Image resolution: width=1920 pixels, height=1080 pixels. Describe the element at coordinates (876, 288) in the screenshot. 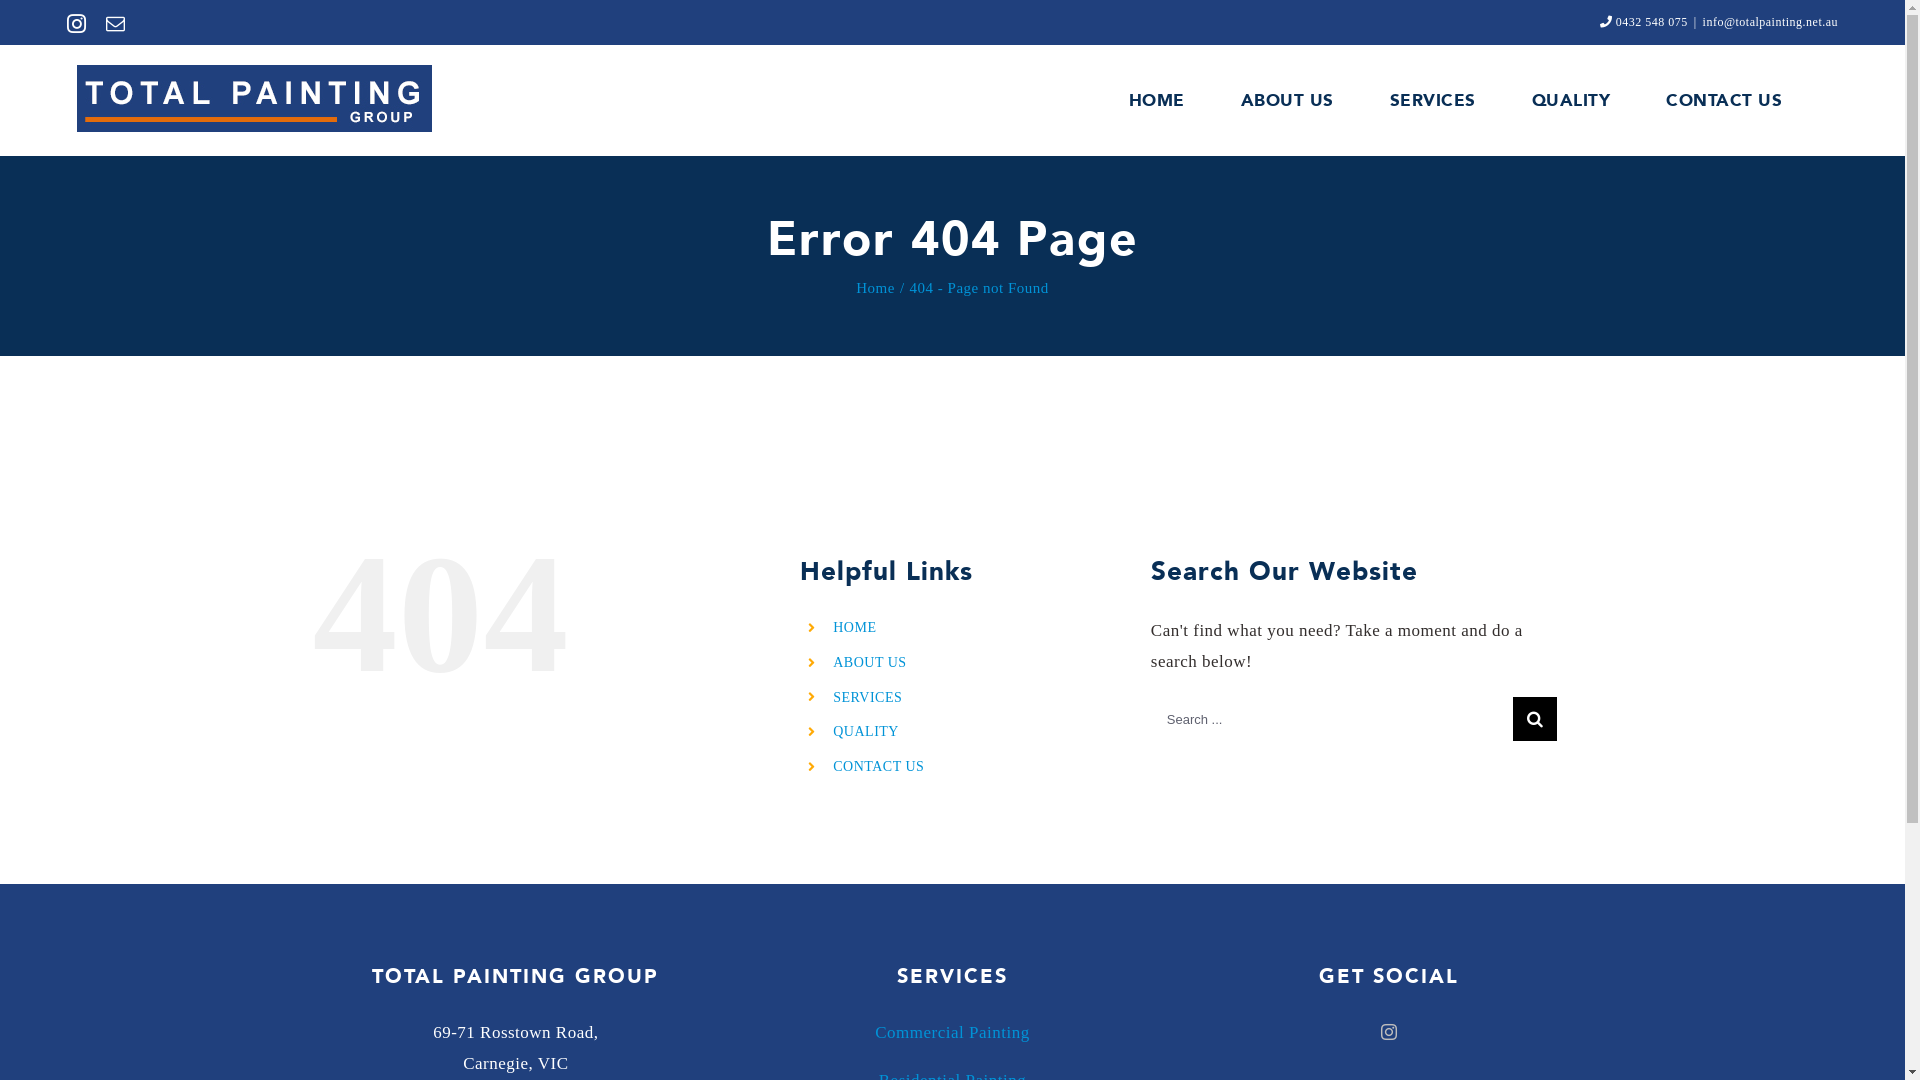

I see `Home` at that location.